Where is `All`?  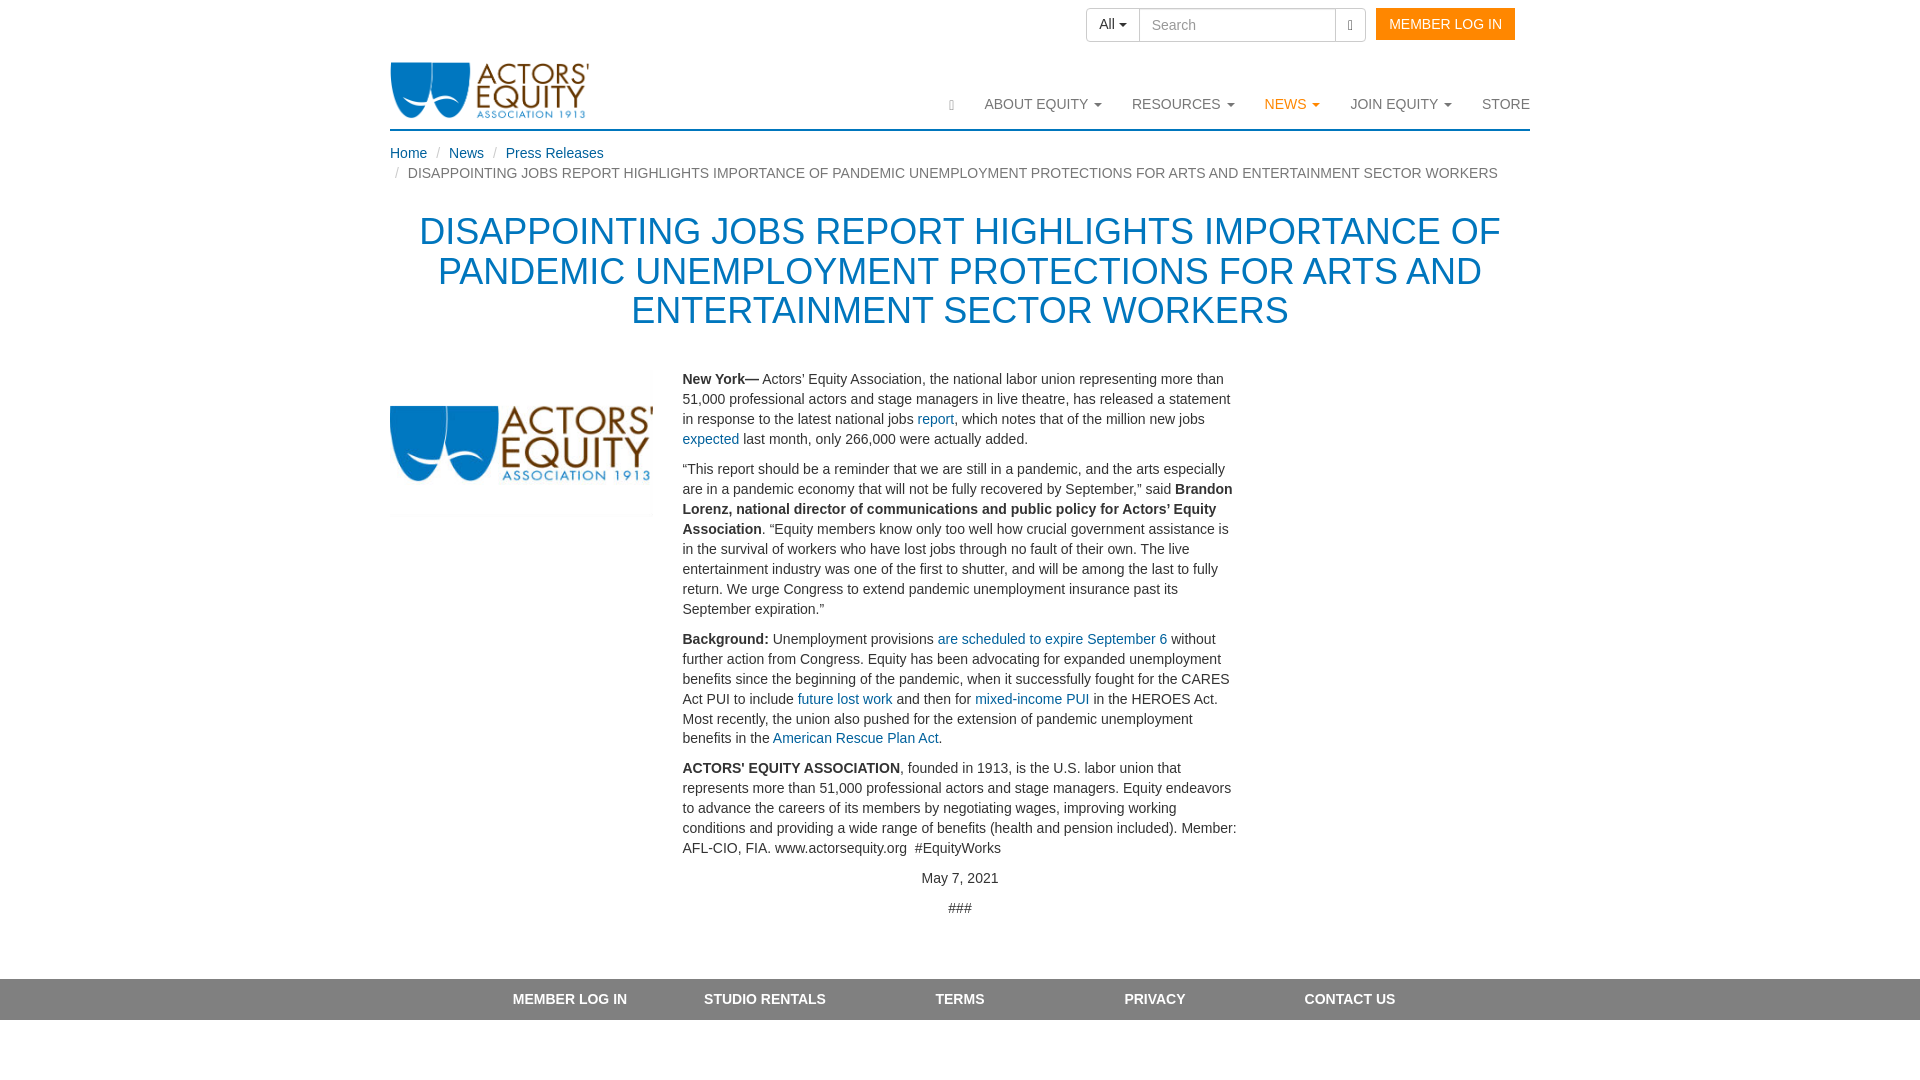 All is located at coordinates (1112, 24).